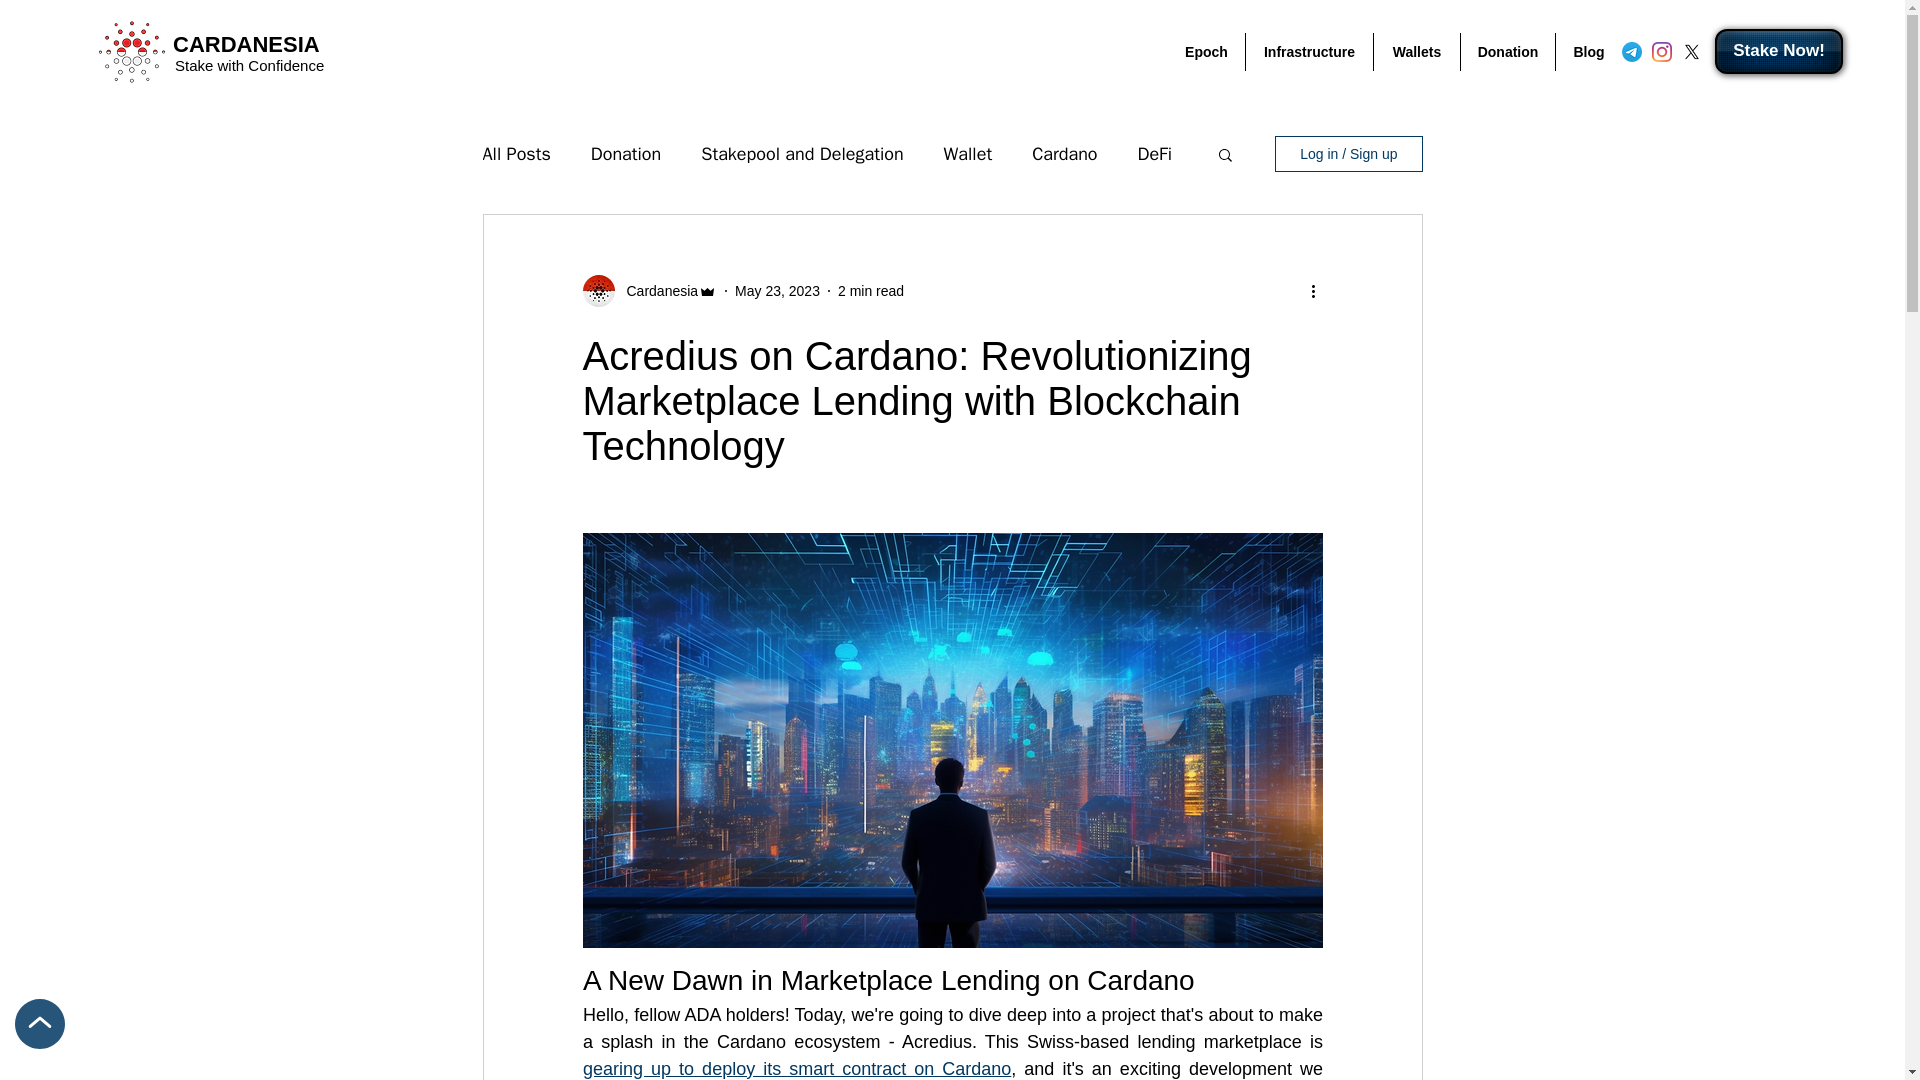 The width and height of the screenshot is (1920, 1080). I want to click on Stake with Confidence, so click(249, 66).